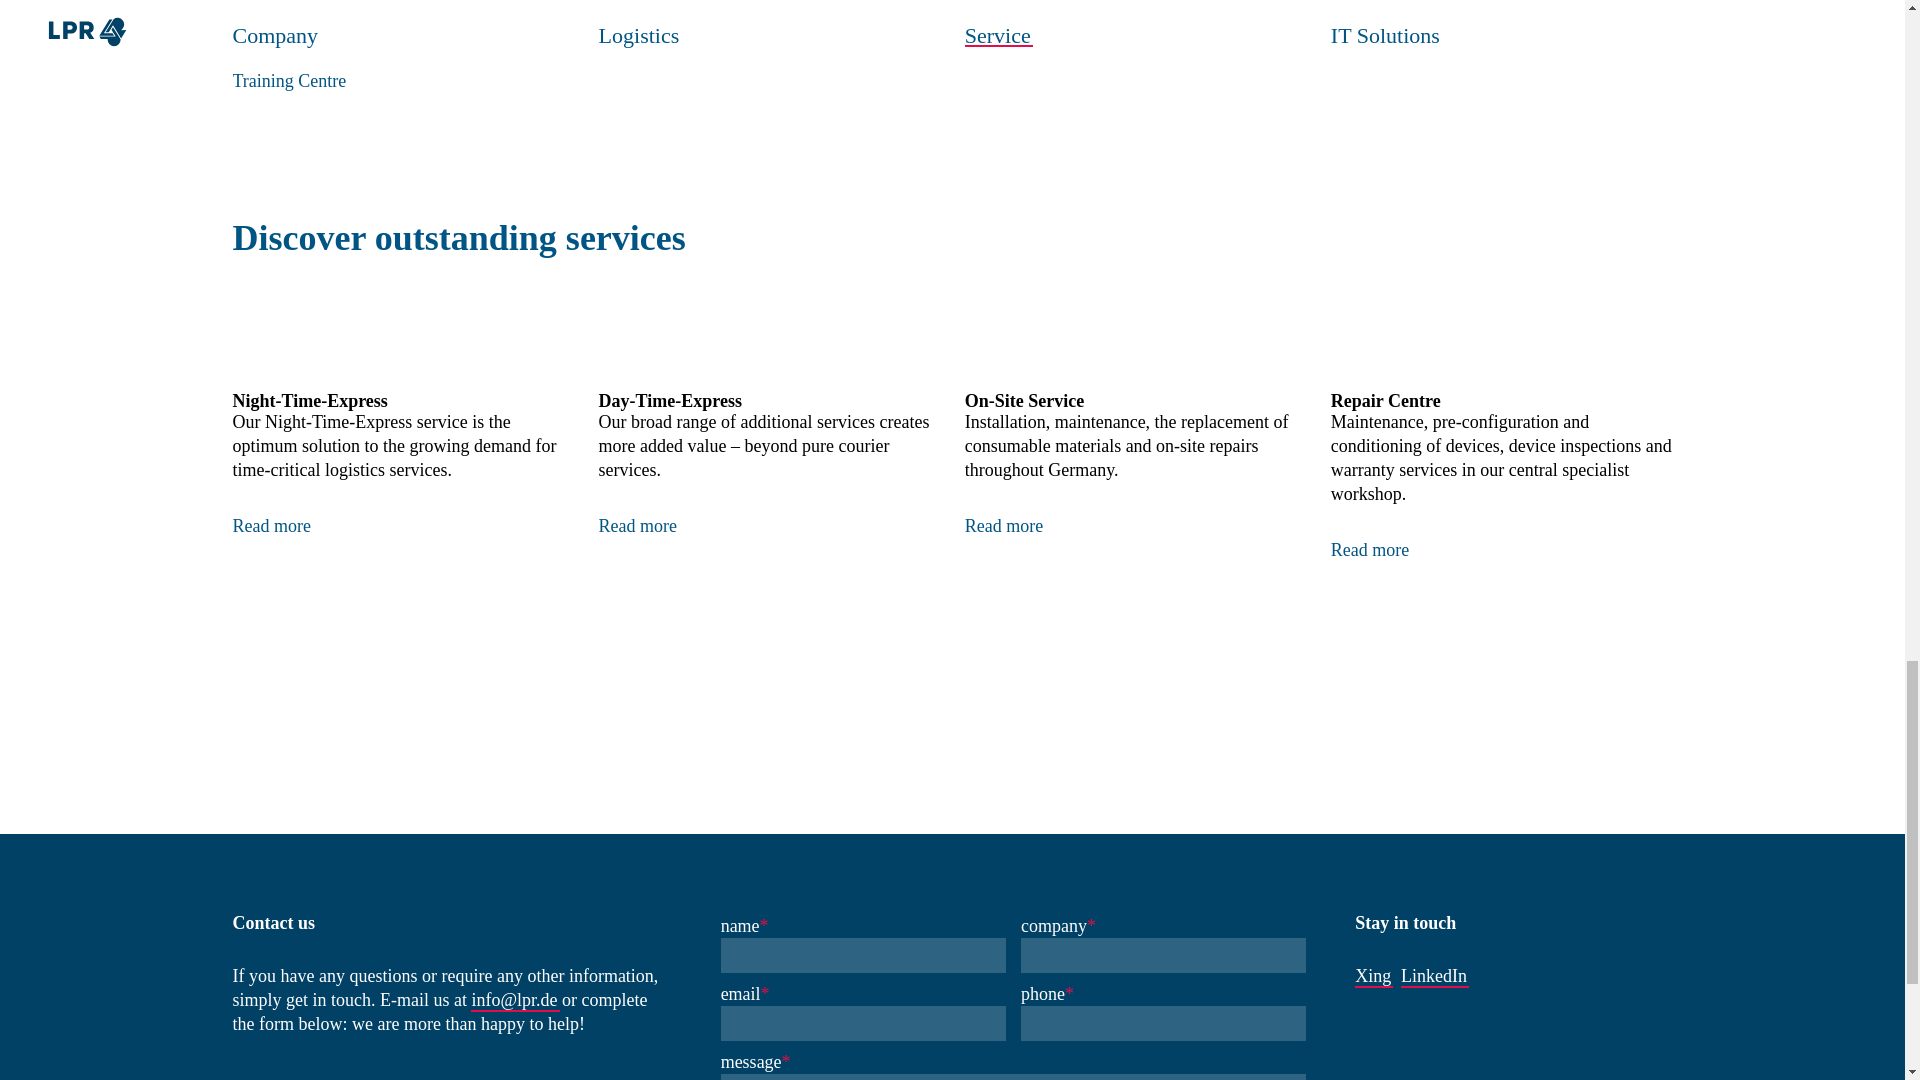 This screenshot has width=1920, height=1080. Describe the element at coordinates (1004, 509) in the screenshot. I see `Read more` at that location.